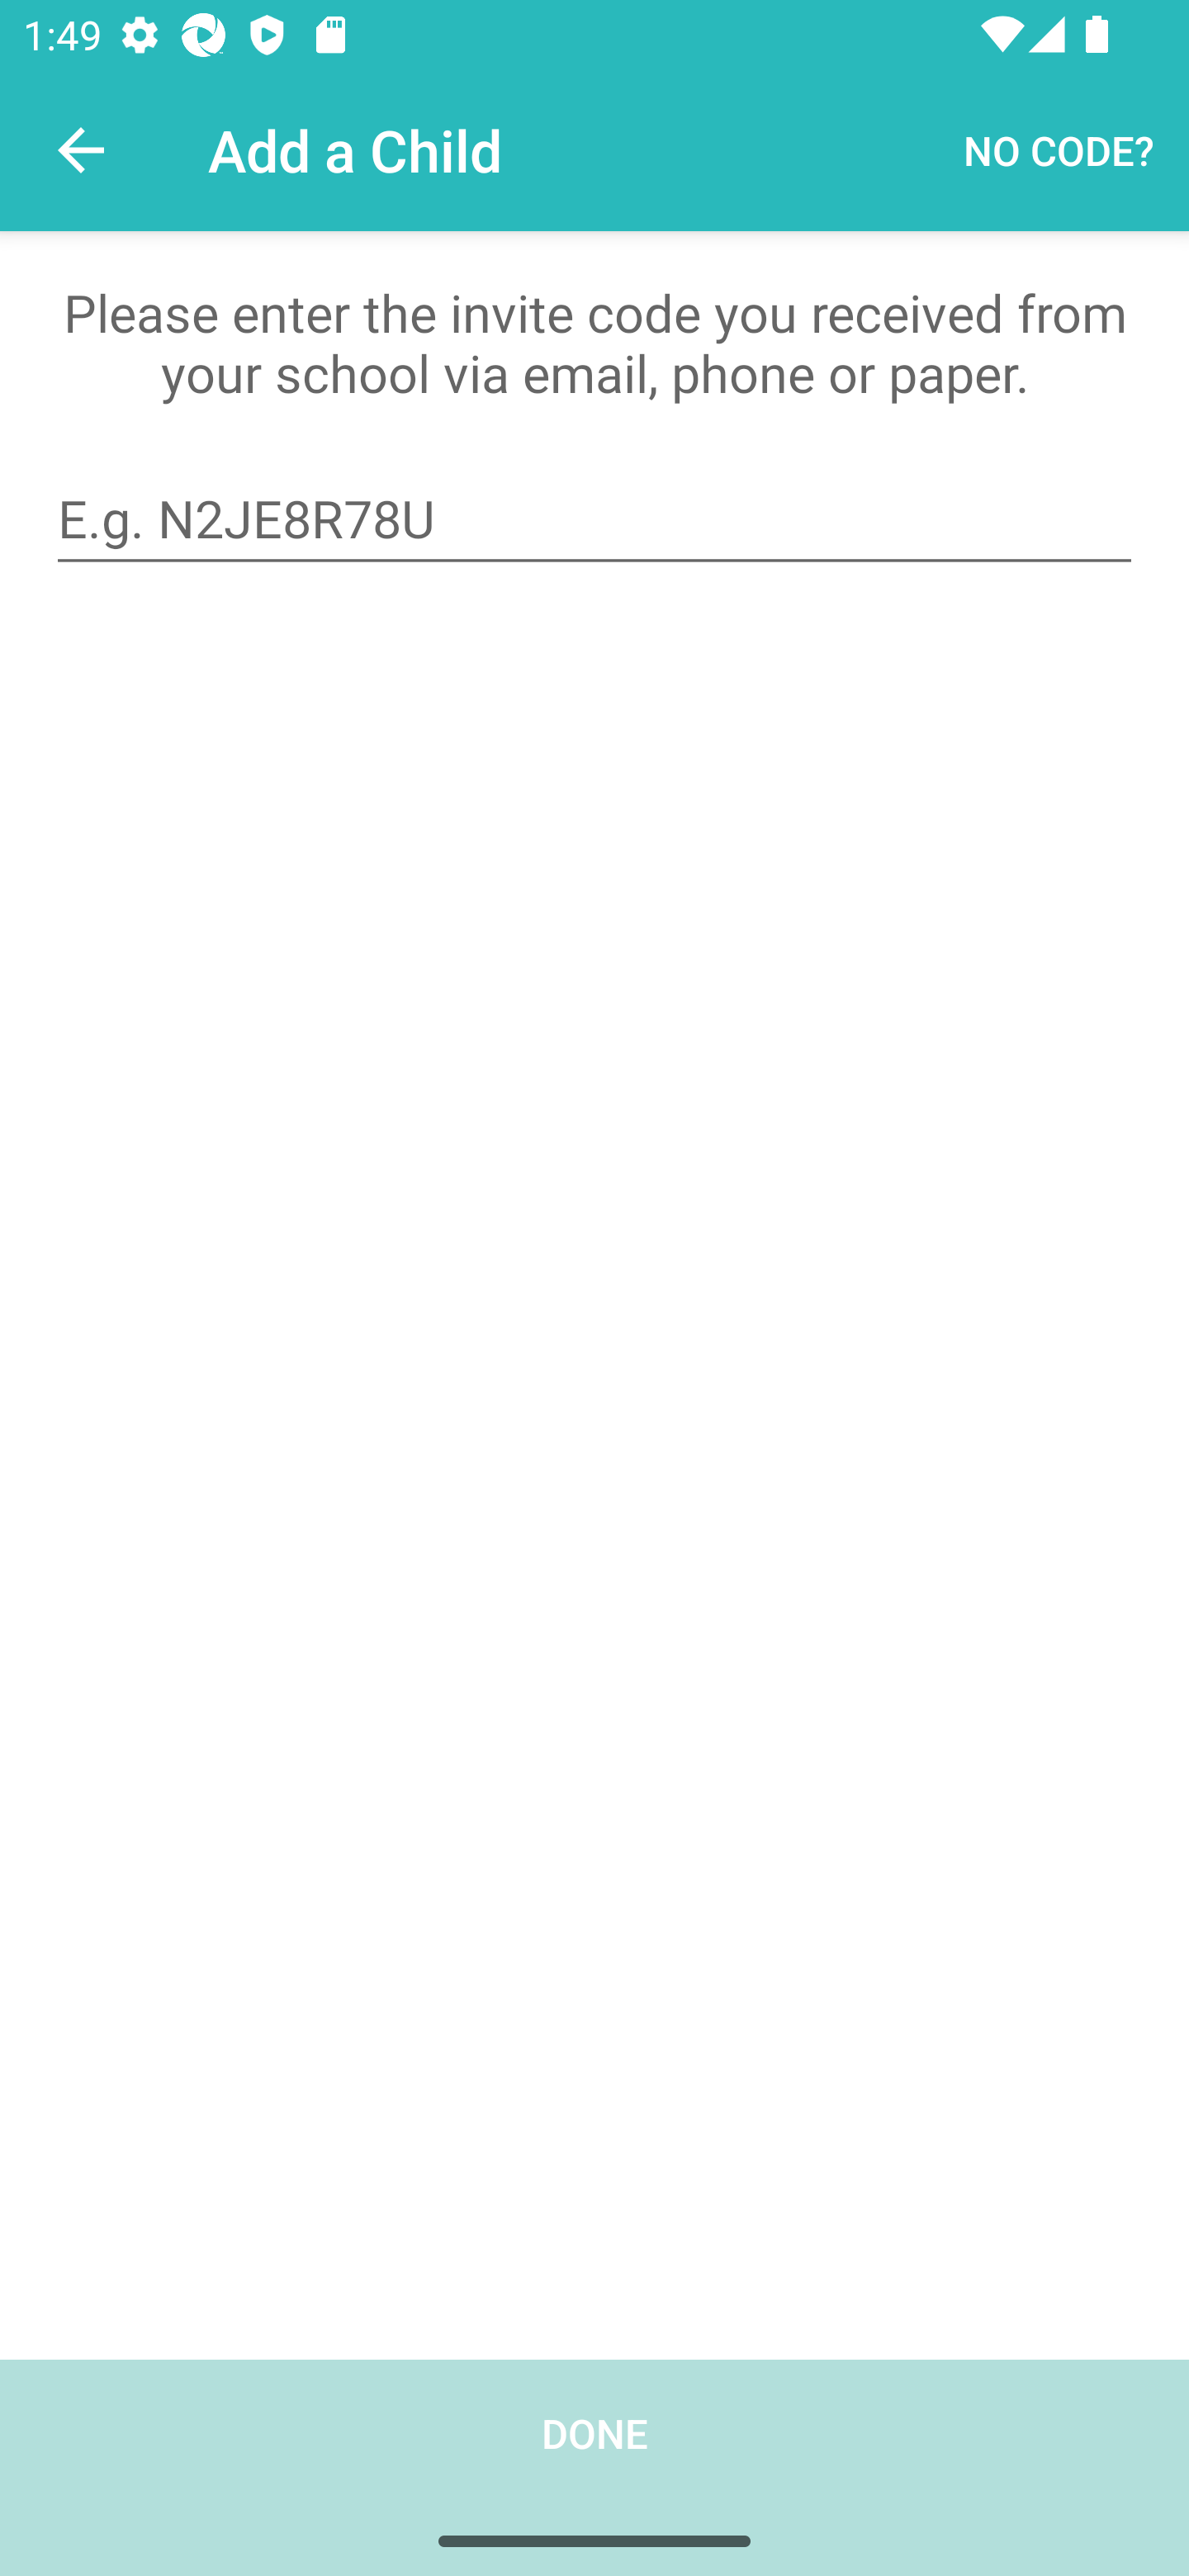 The width and height of the screenshot is (1189, 2576). What do you see at coordinates (81, 150) in the screenshot?
I see `Navigate up` at bounding box center [81, 150].